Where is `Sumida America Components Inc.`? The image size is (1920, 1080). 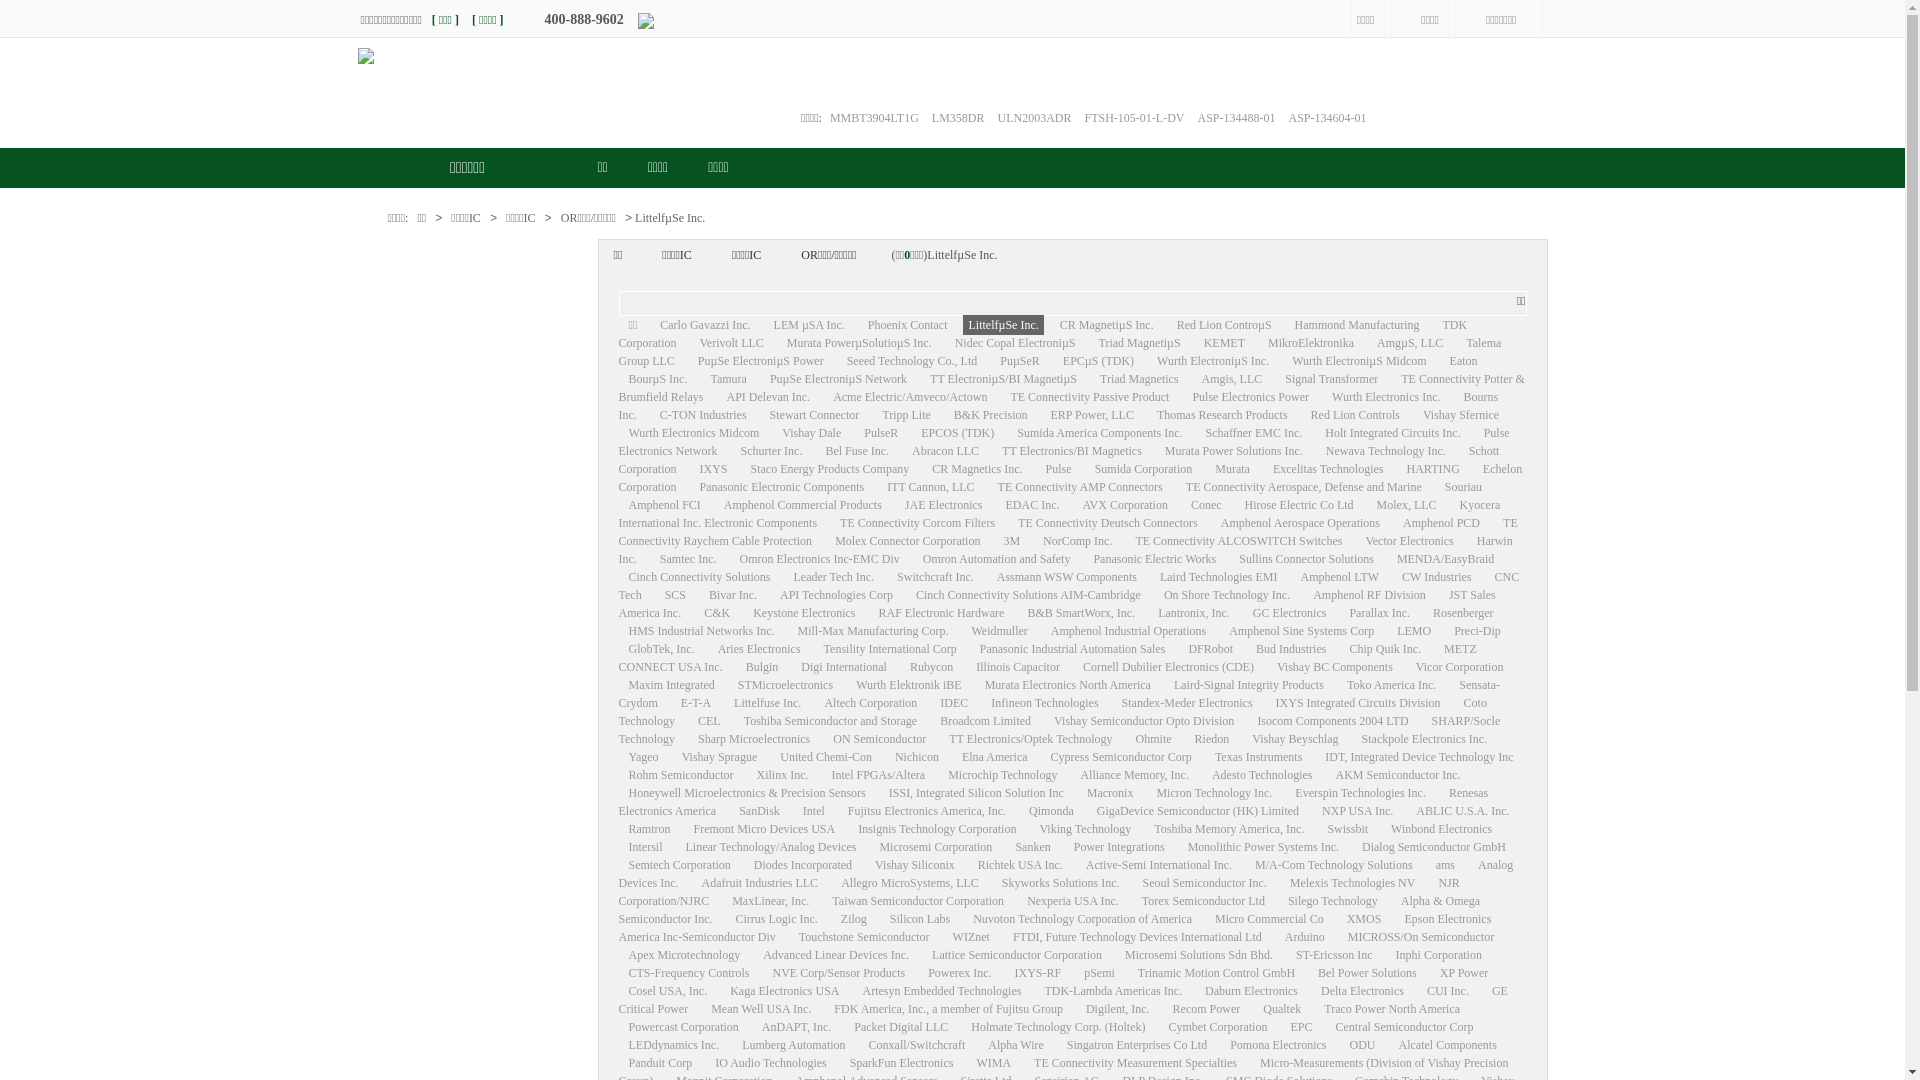
Sumida America Components Inc. is located at coordinates (1100, 433).